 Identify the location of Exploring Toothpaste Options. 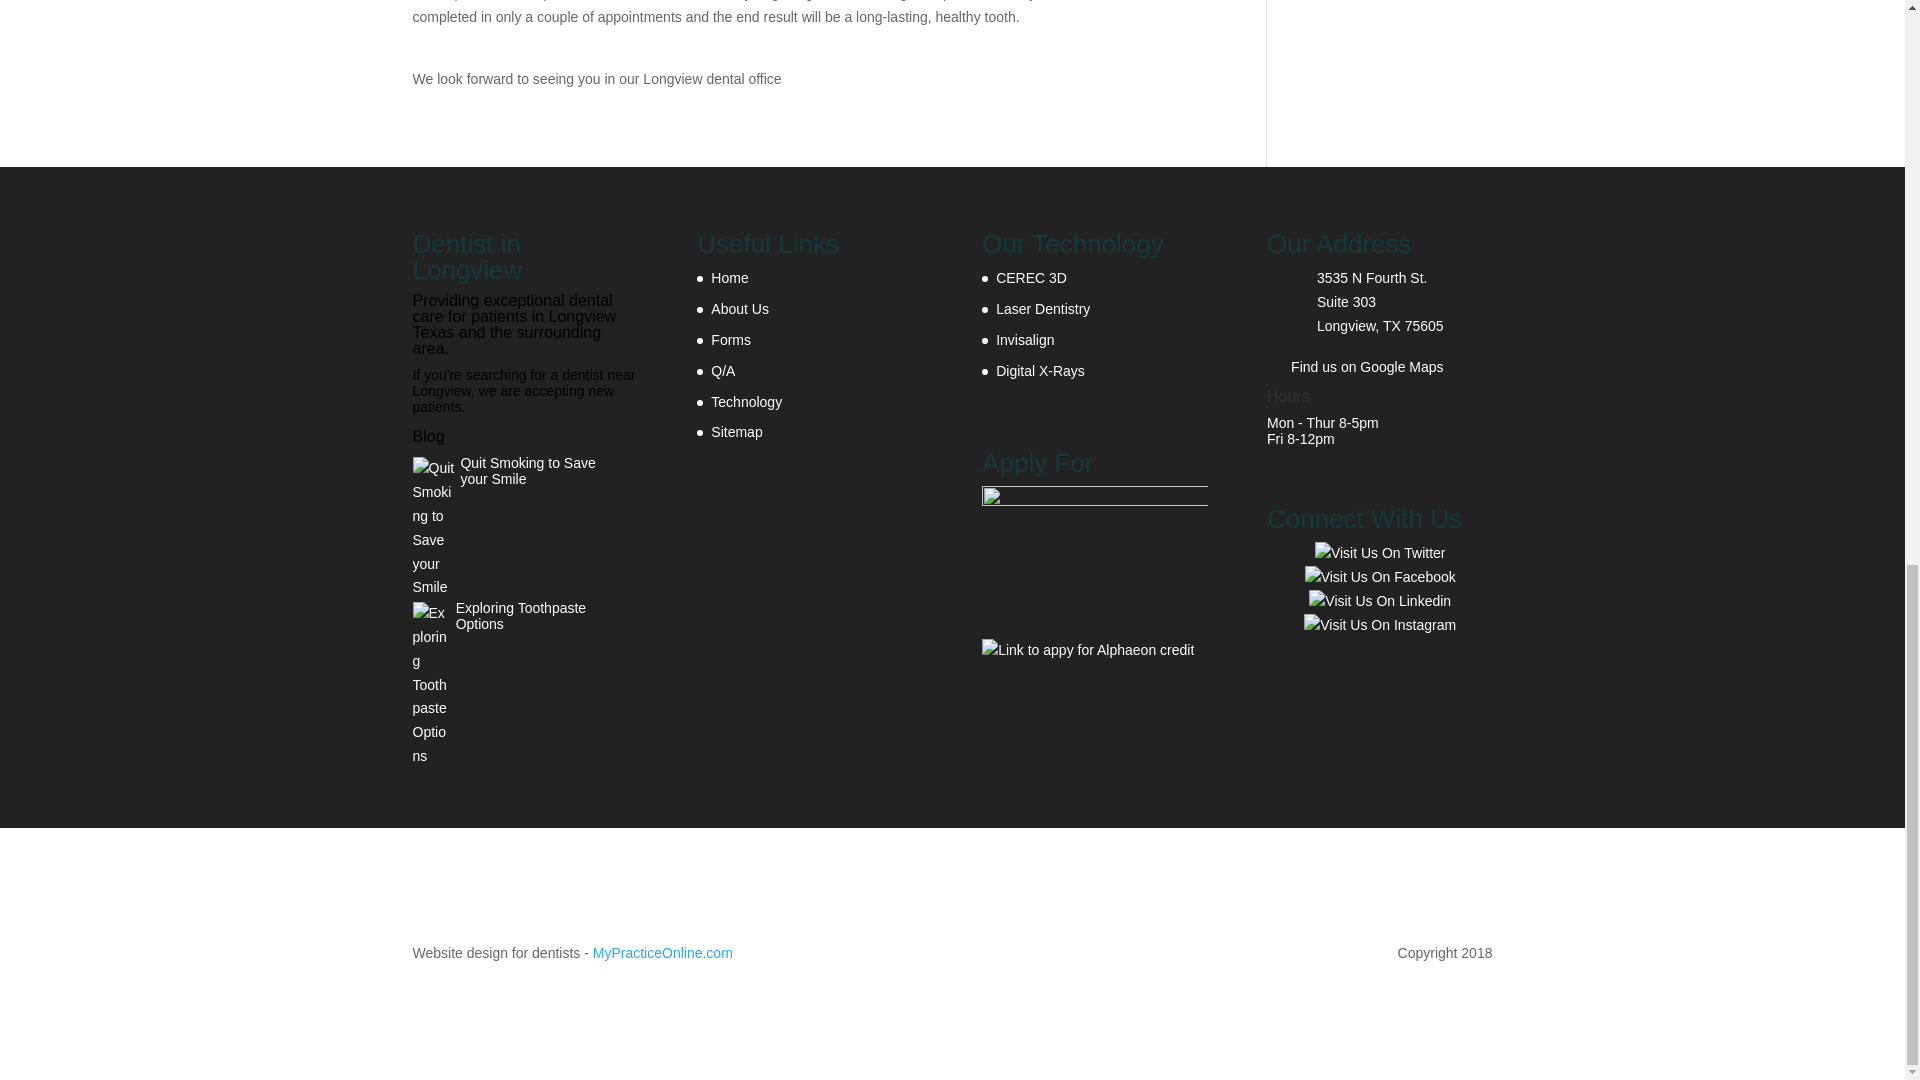
(504, 616).